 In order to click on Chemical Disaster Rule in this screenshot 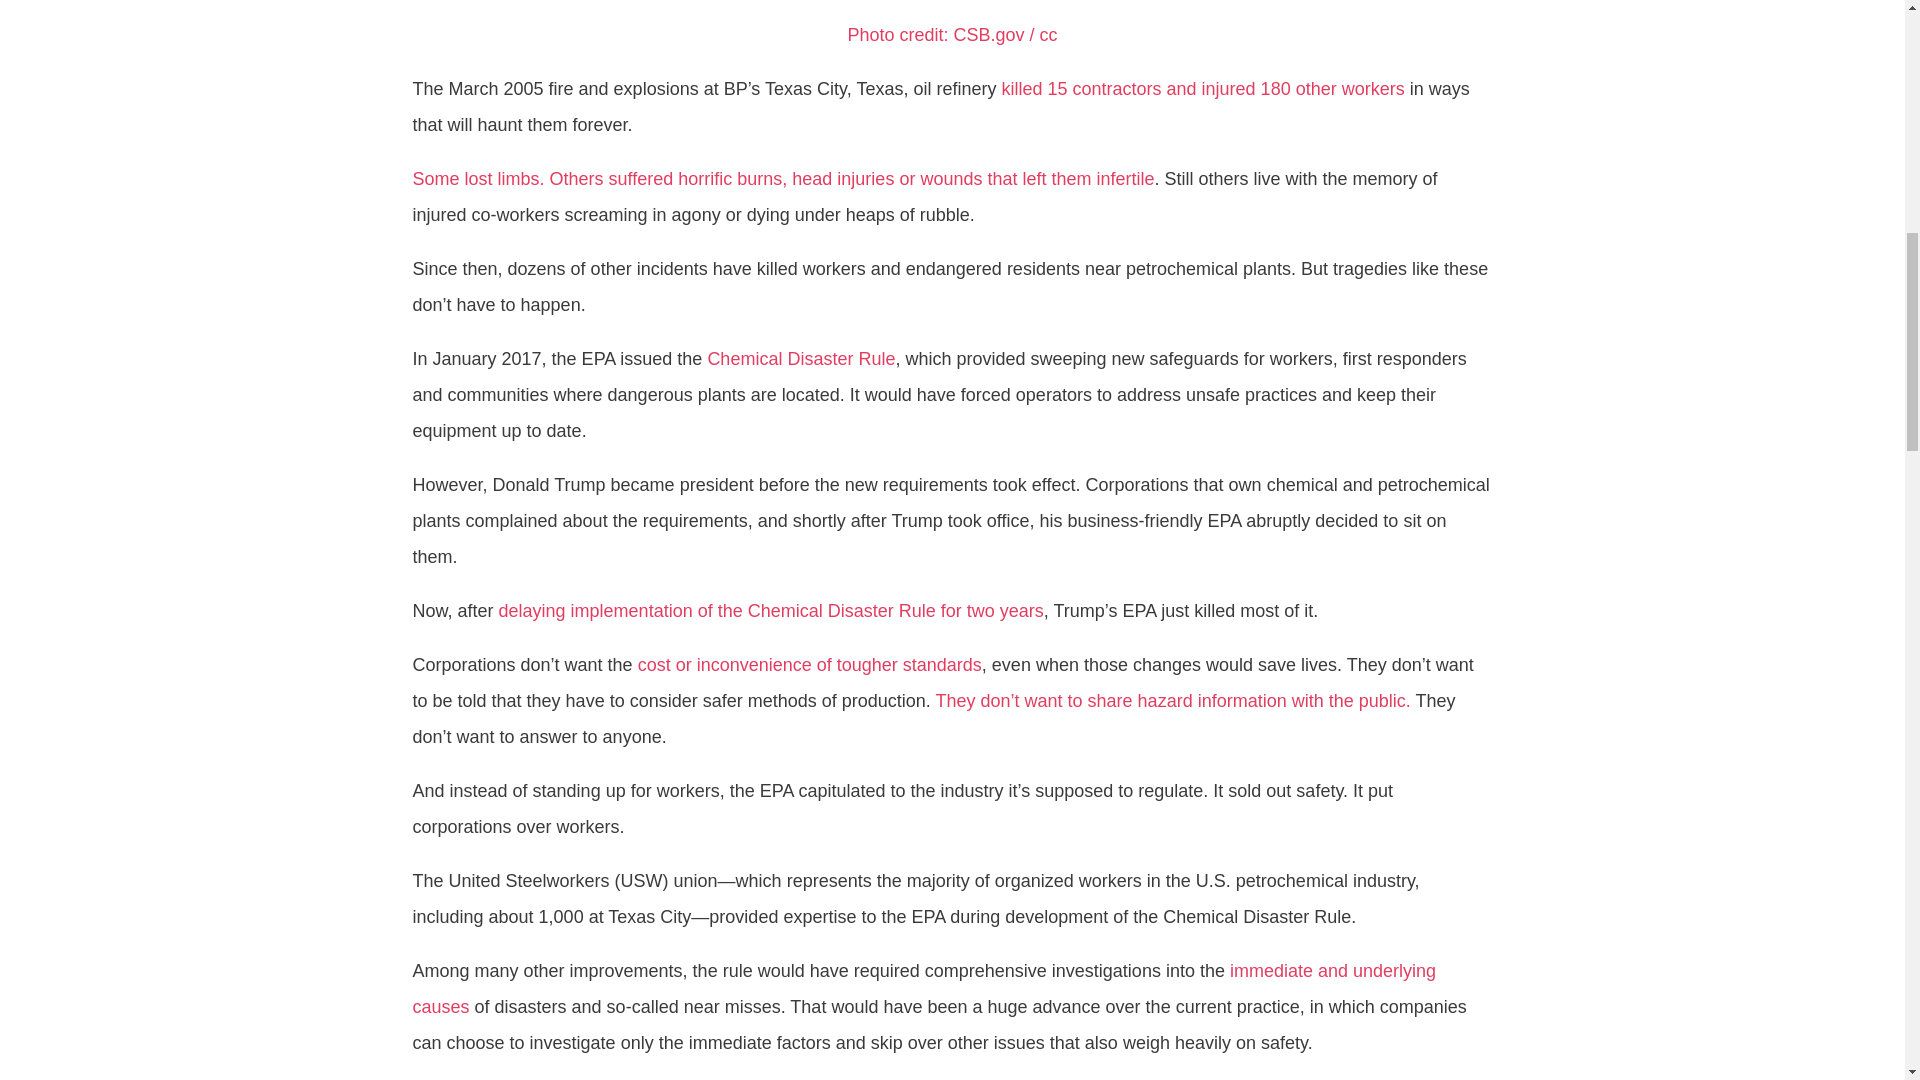, I will do `click(800, 358)`.